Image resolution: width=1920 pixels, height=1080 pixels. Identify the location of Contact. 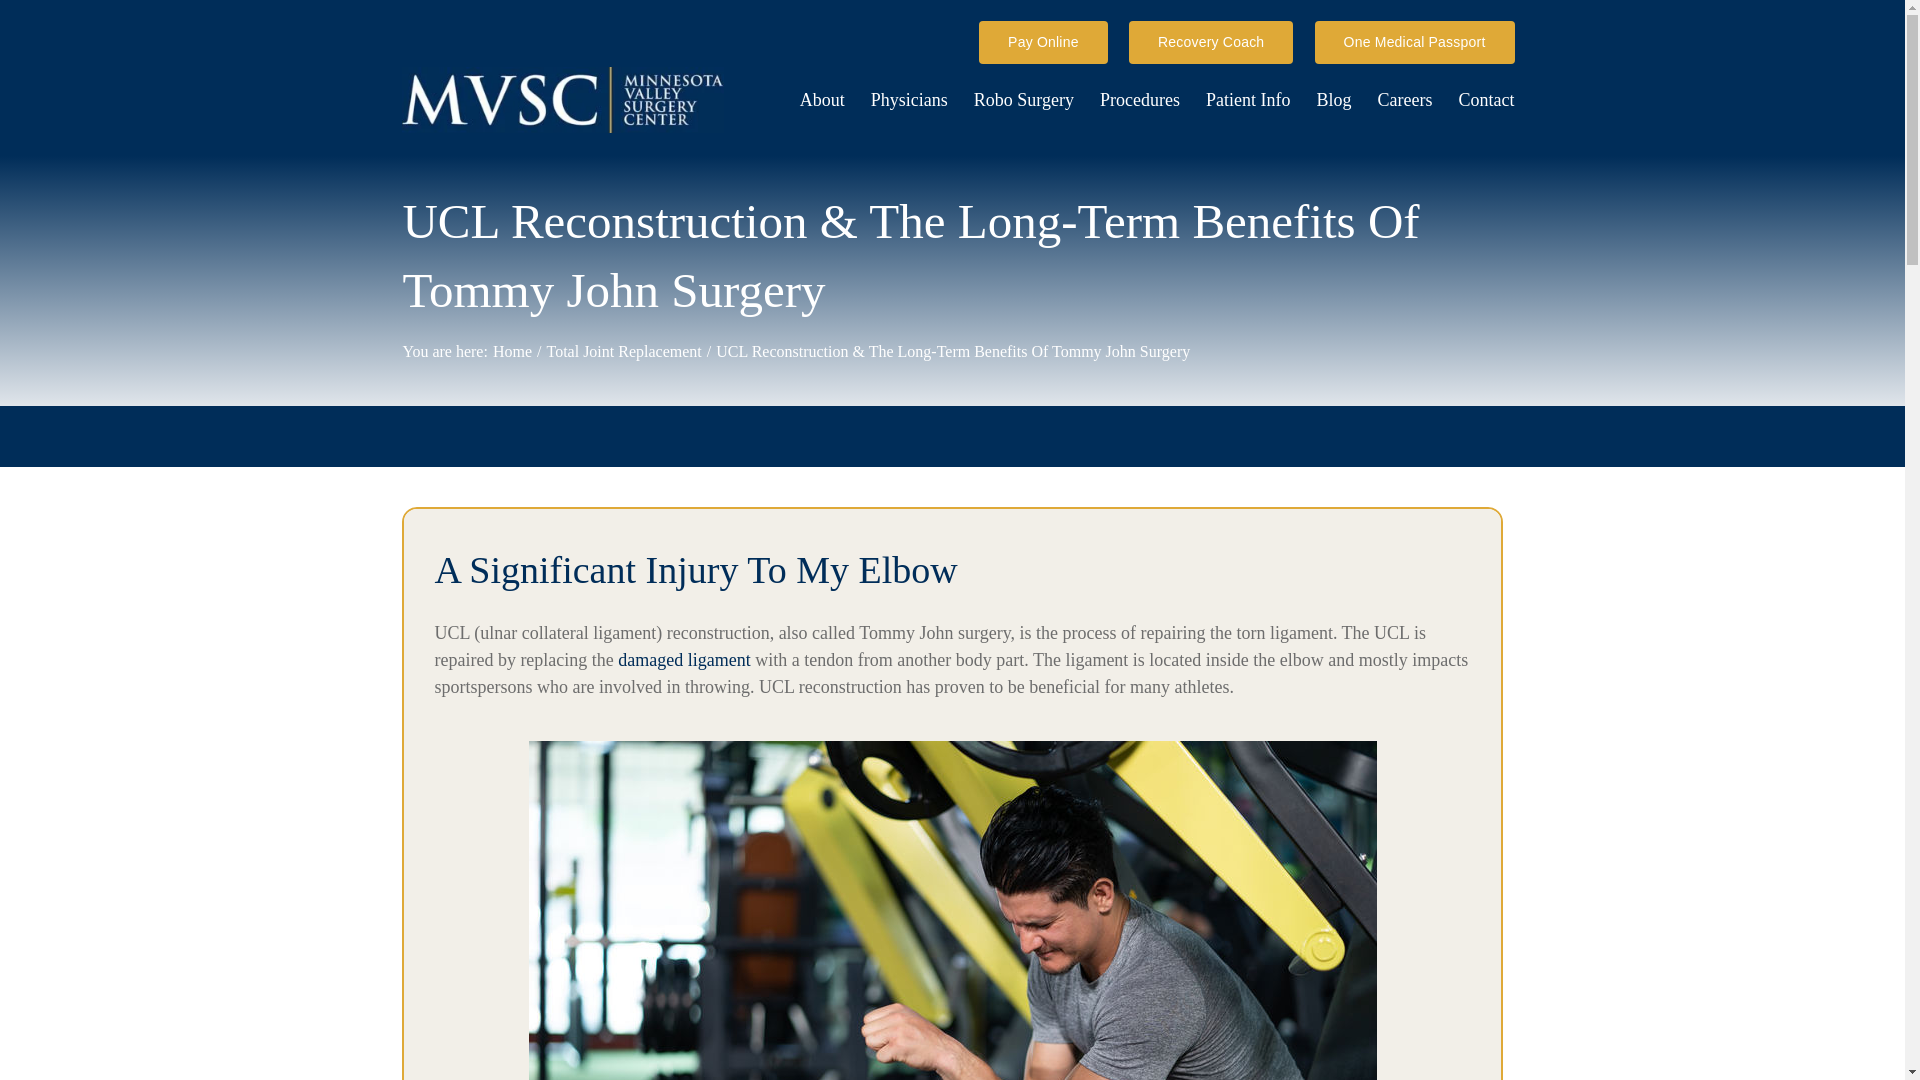
(1486, 100).